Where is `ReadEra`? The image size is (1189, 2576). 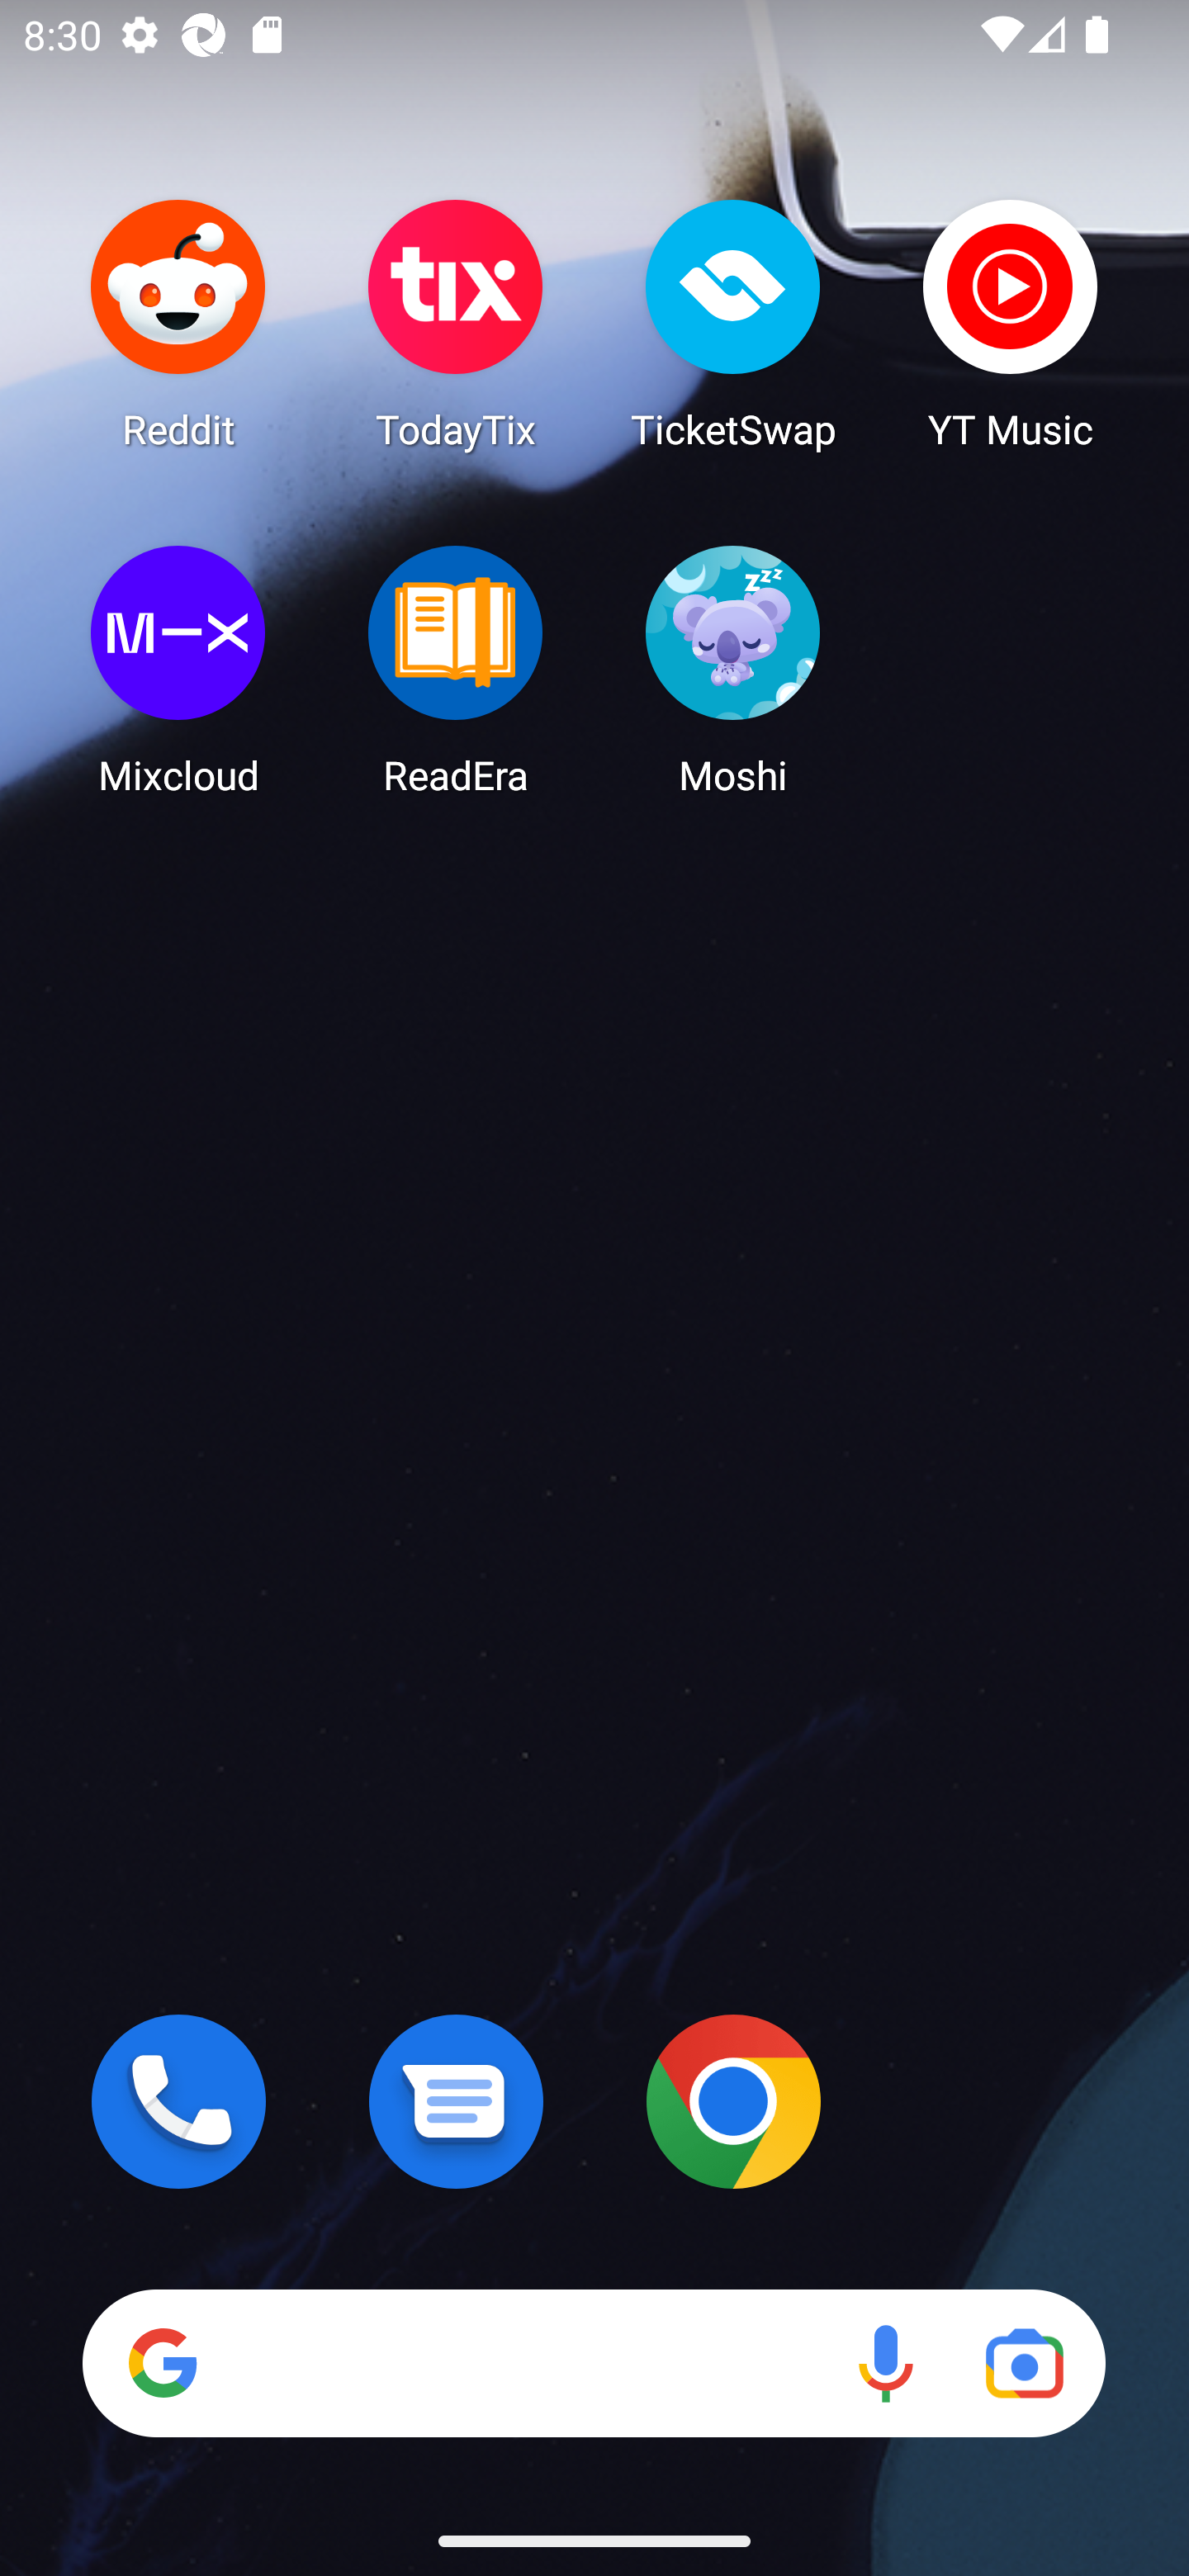
ReadEra is located at coordinates (456, 670).